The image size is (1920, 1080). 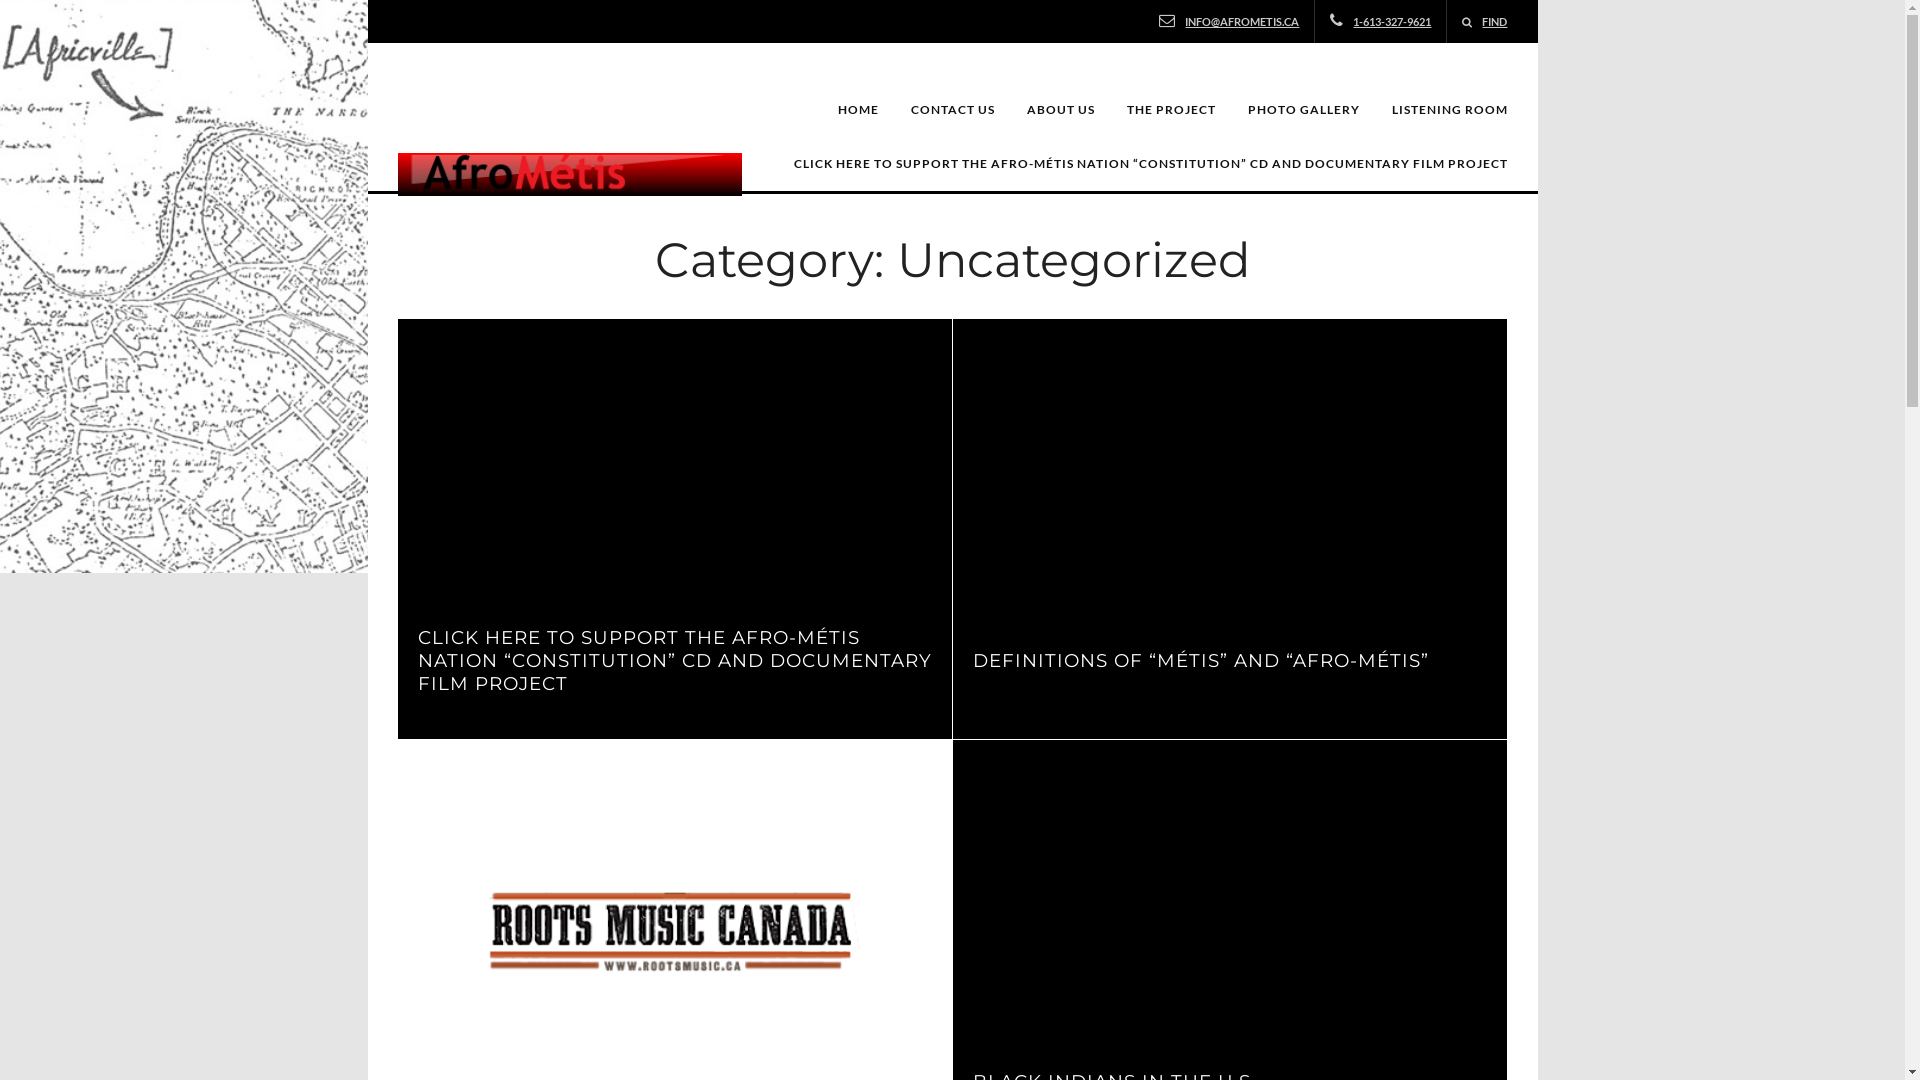 What do you see at coordinates (44, 19) in the screenshot?
I see `Search` at bounding box center [44, 19].